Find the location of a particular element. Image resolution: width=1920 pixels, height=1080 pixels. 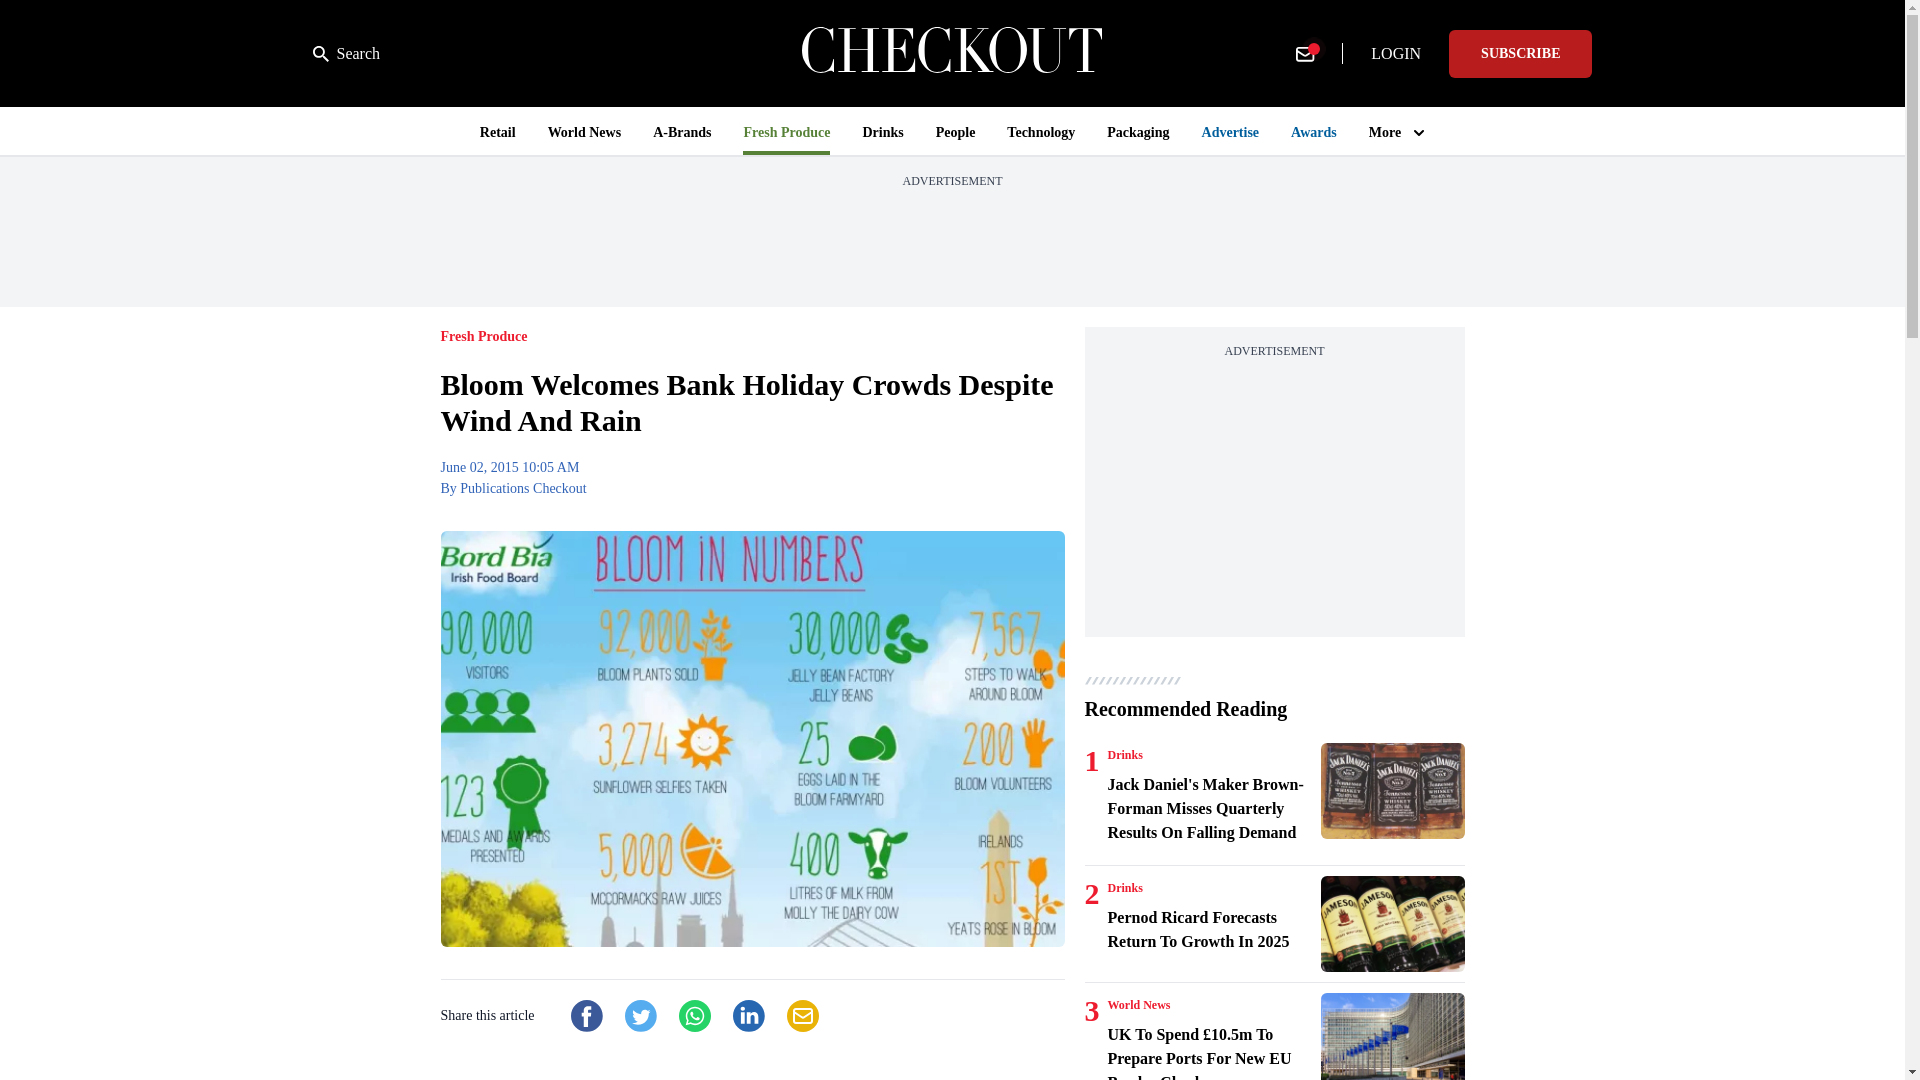

LOGIN is located at coordinates (1396, 54).